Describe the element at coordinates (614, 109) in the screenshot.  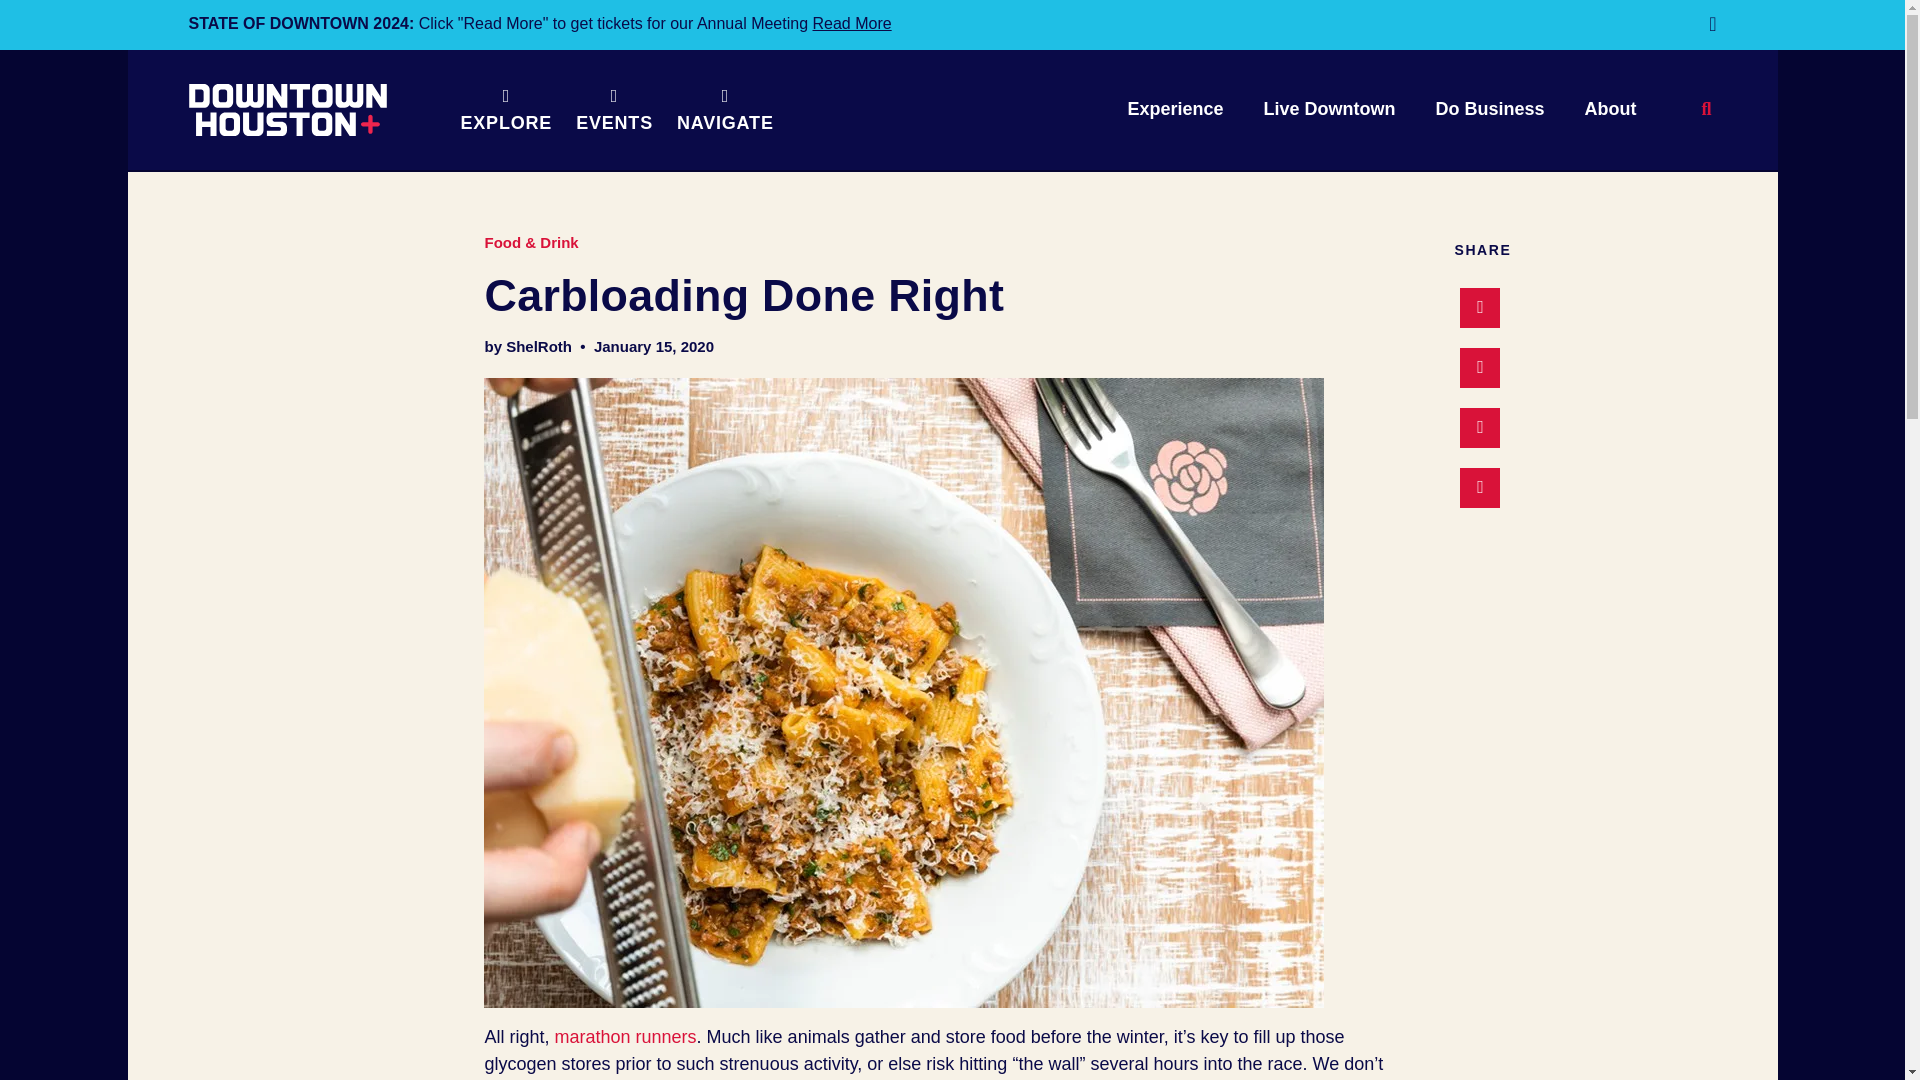
I see `EVENTS` at that location.